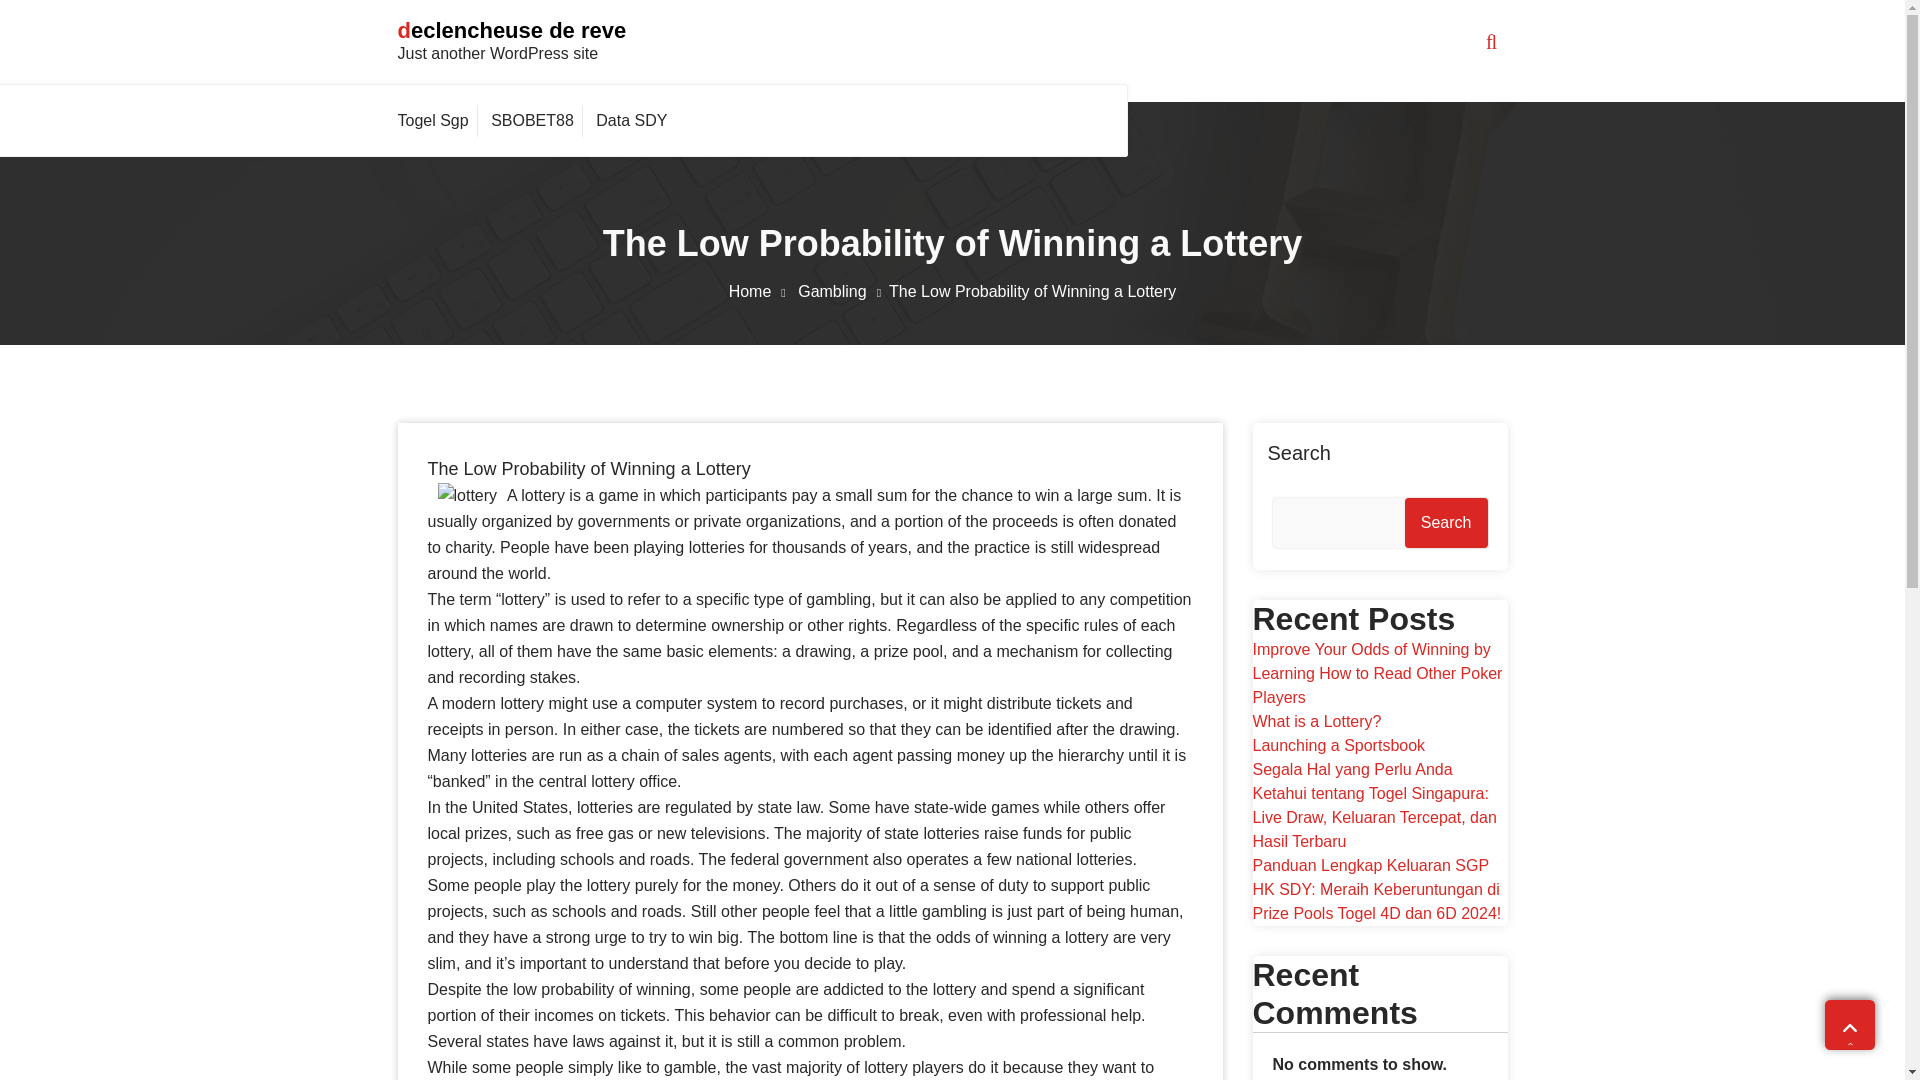 This screenshot has width=1920, height=1080. Describe the element at coordinates (762, 291) in the screenshot. I see `Home` at that location.